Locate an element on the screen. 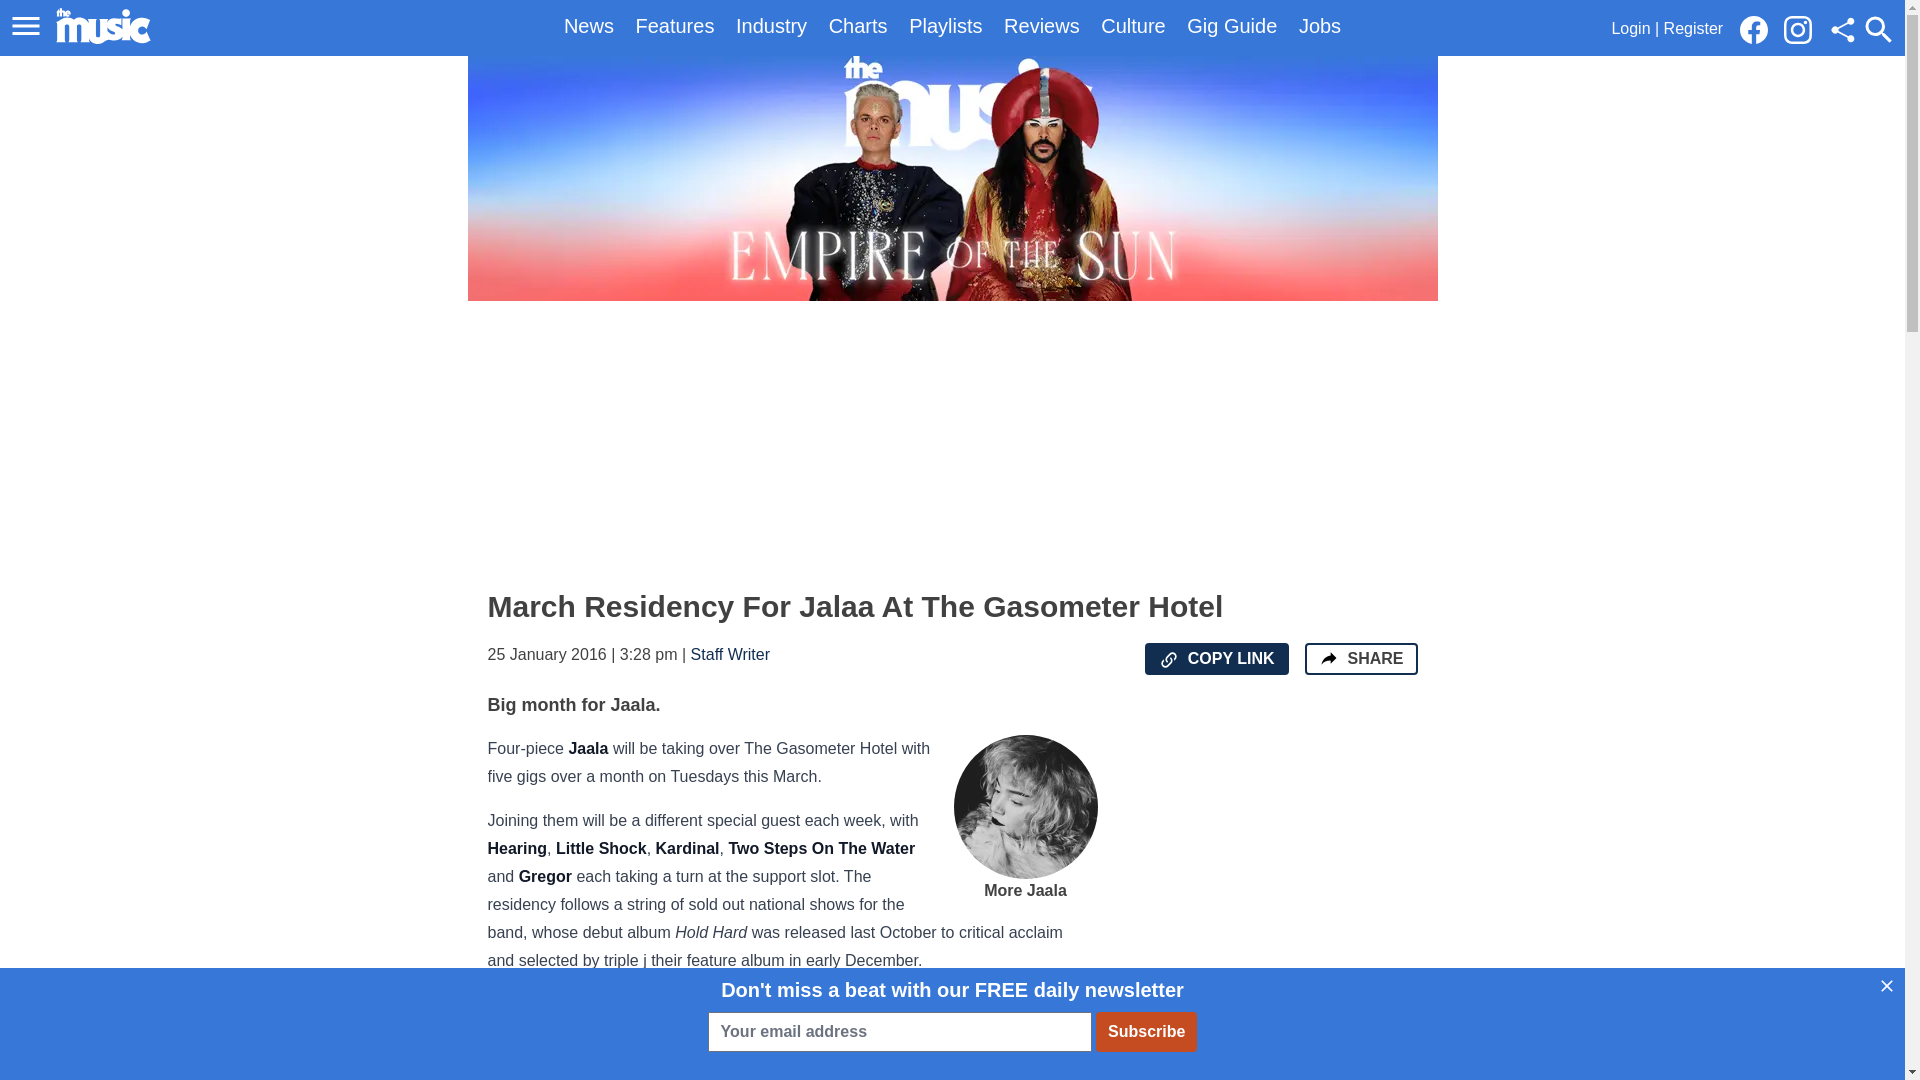 This screenshot has height=1080, width=1920. Playlists is located at coordinates (944, 26).